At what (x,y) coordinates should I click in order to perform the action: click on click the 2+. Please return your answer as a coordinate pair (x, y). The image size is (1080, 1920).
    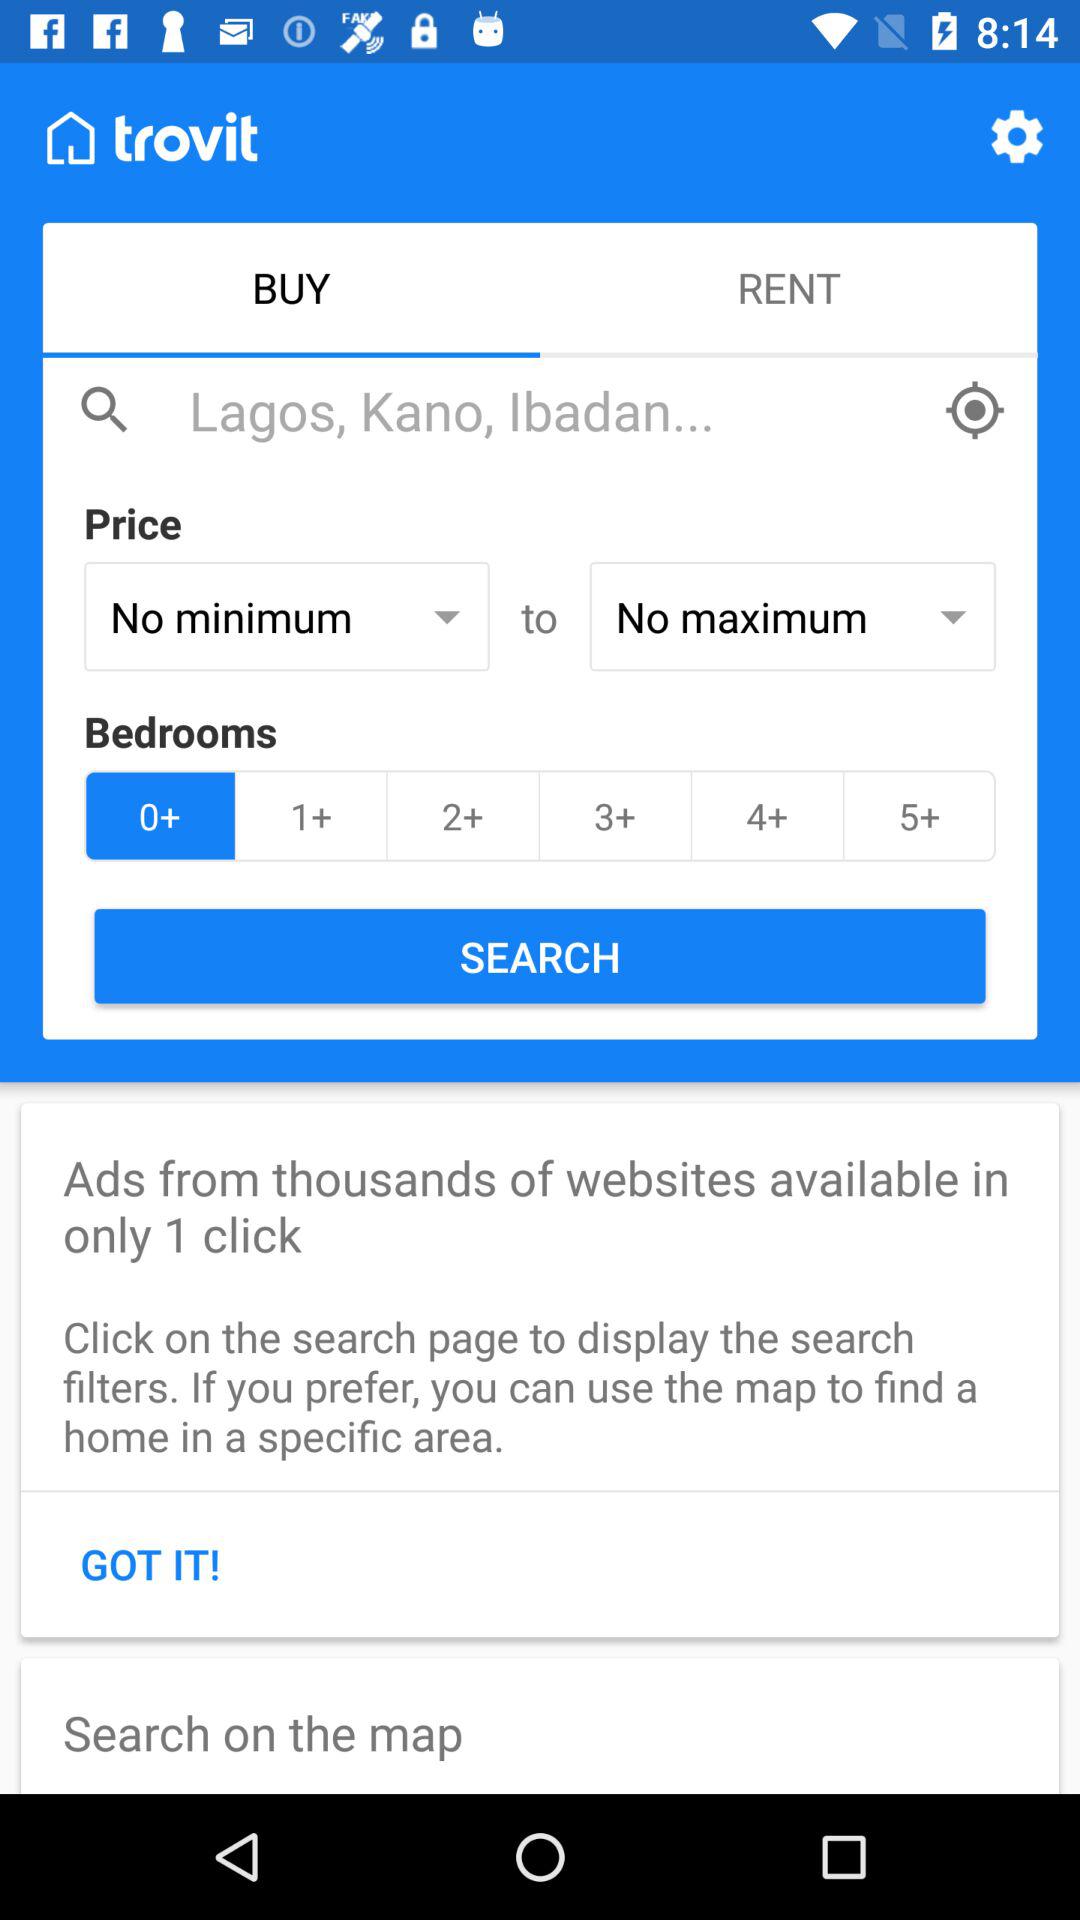
    Looking at the image, I should click on (462, 816).